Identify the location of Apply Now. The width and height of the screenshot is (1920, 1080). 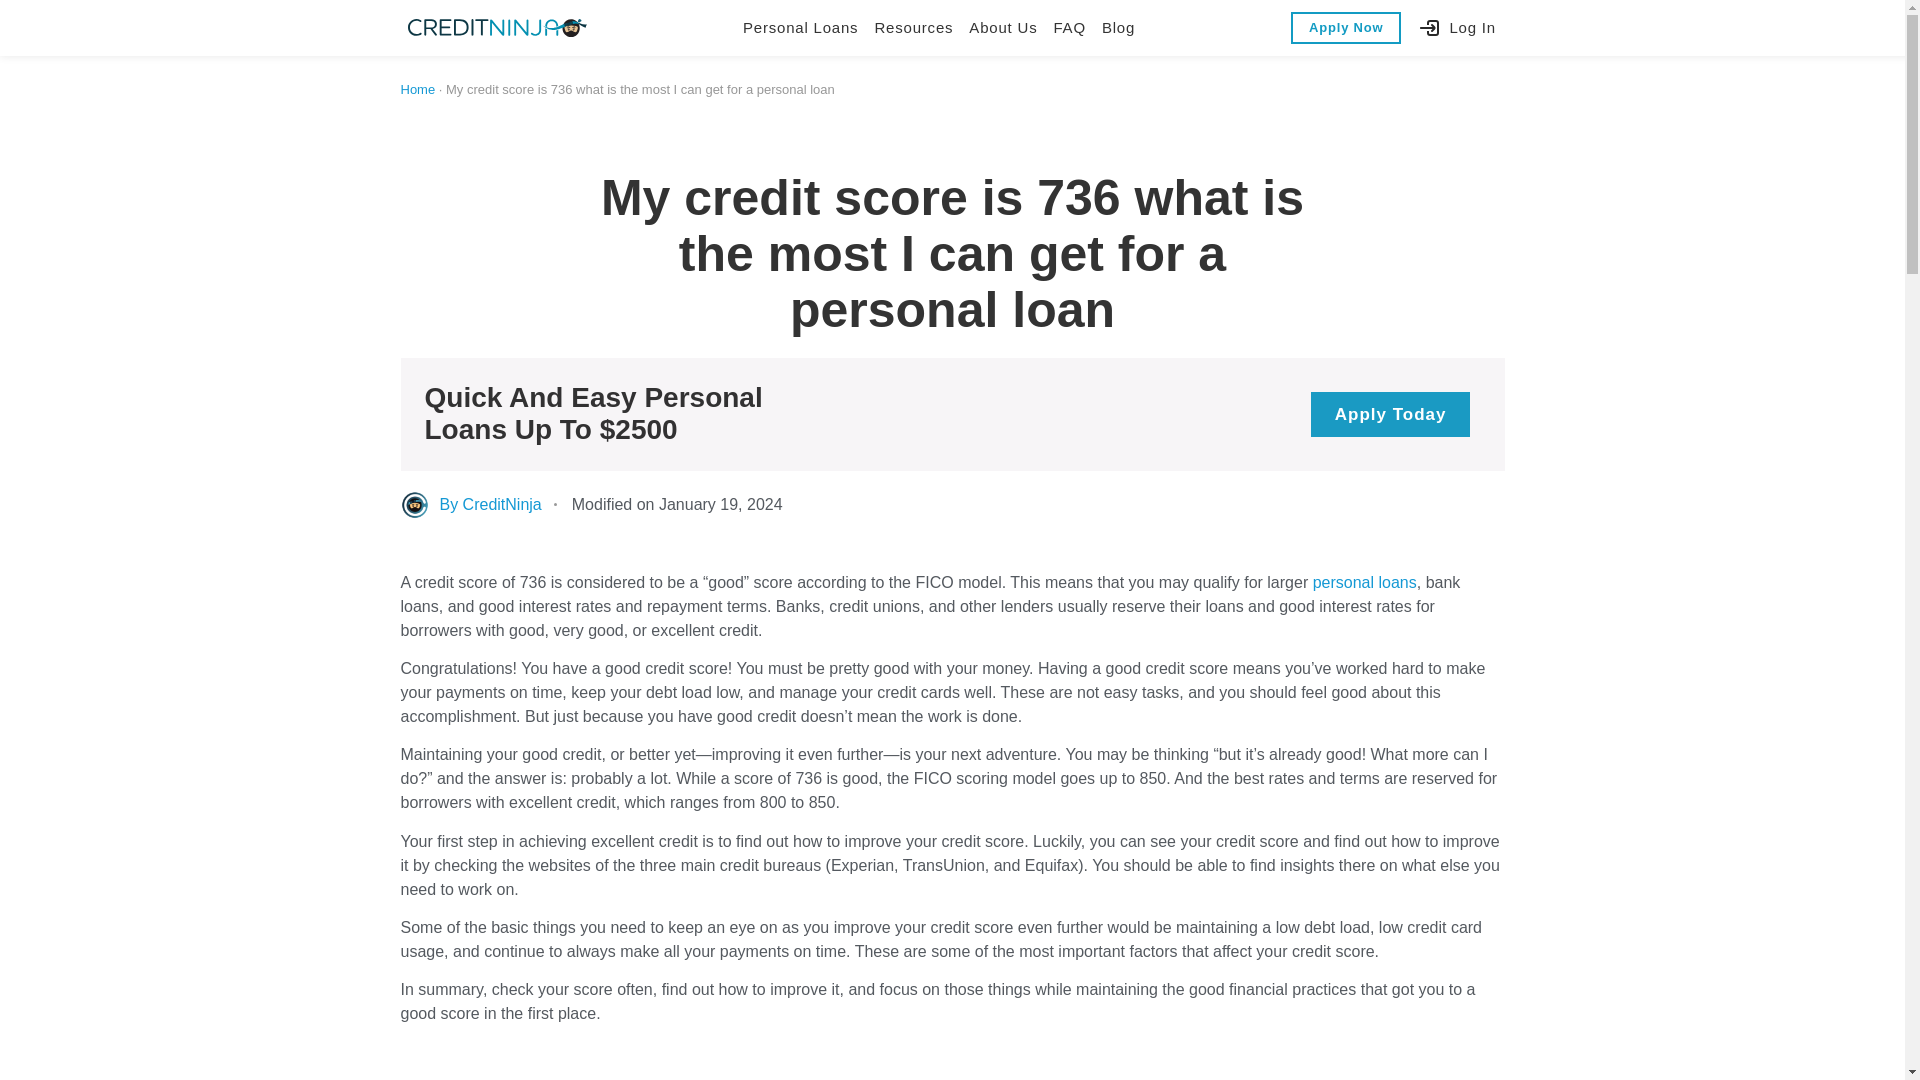
(1346, 28).